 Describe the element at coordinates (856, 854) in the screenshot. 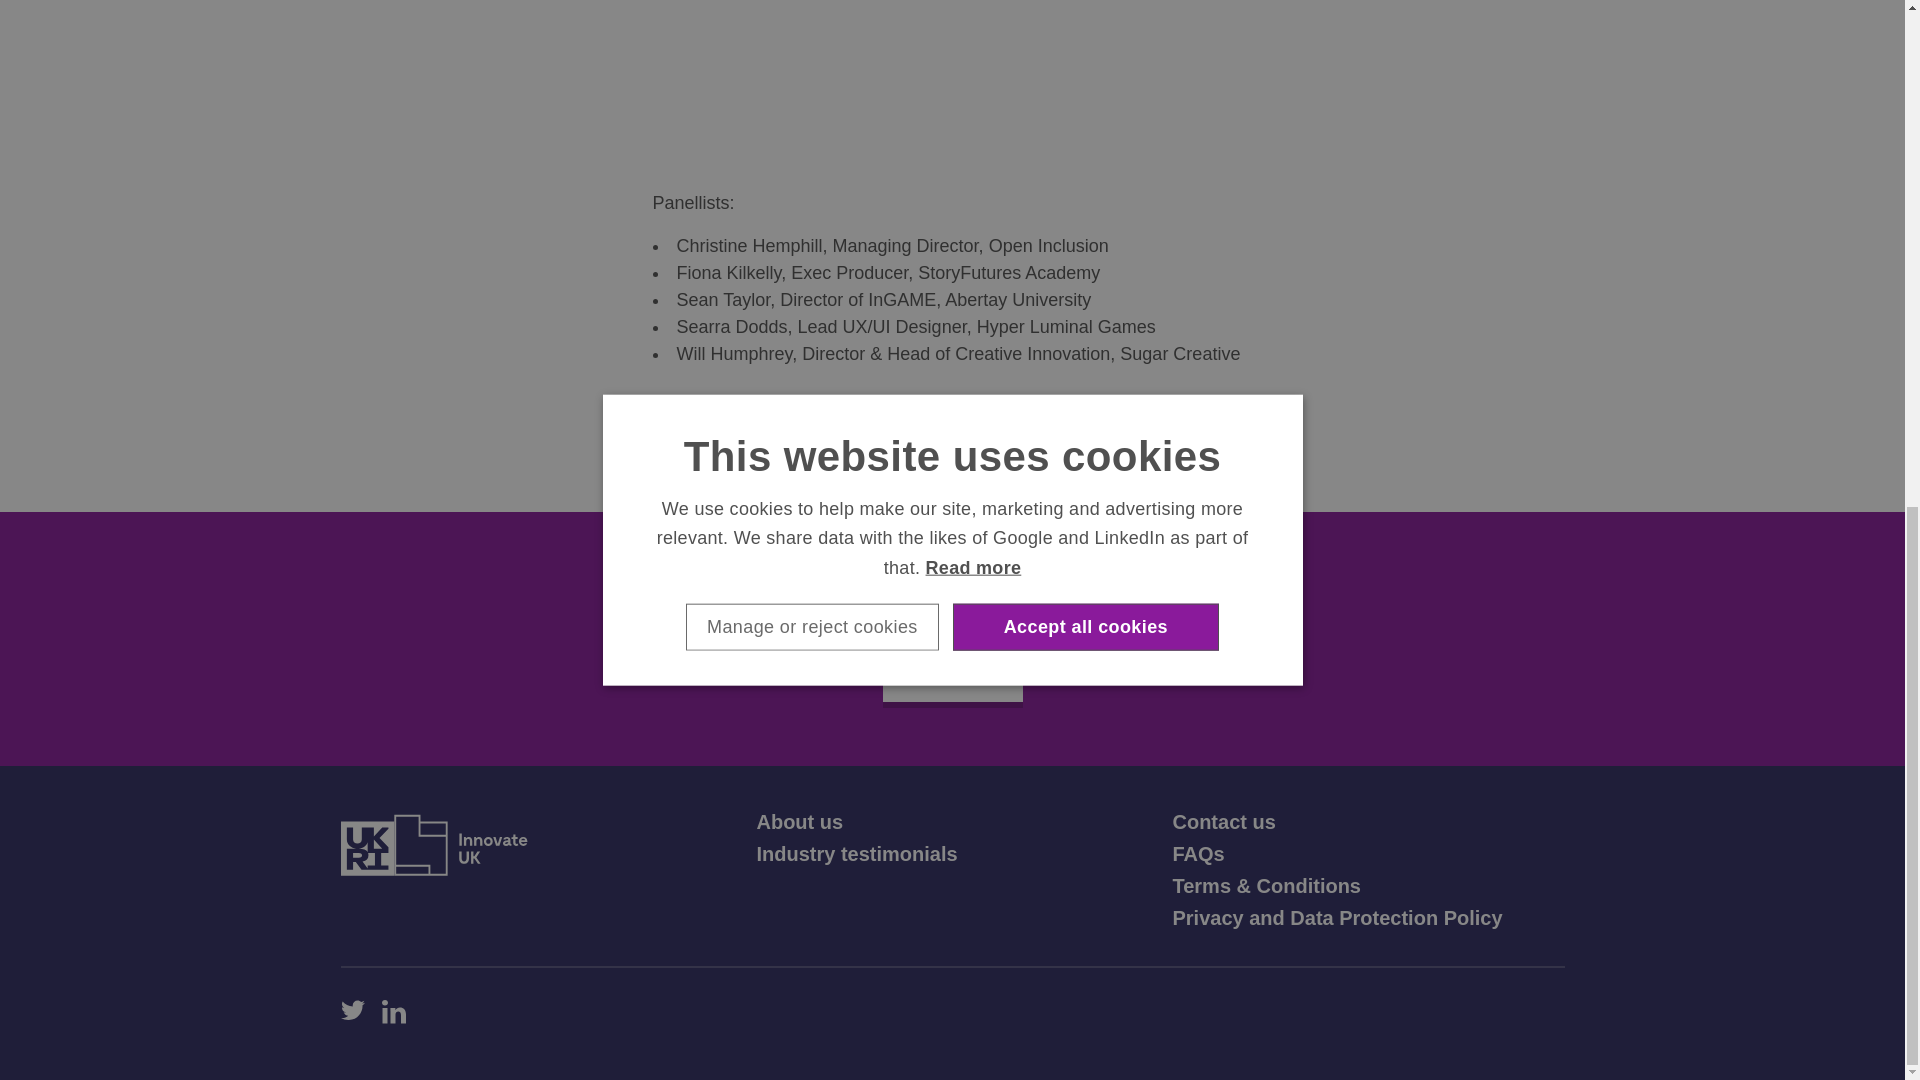

I see `Industry testimonials` at that location.